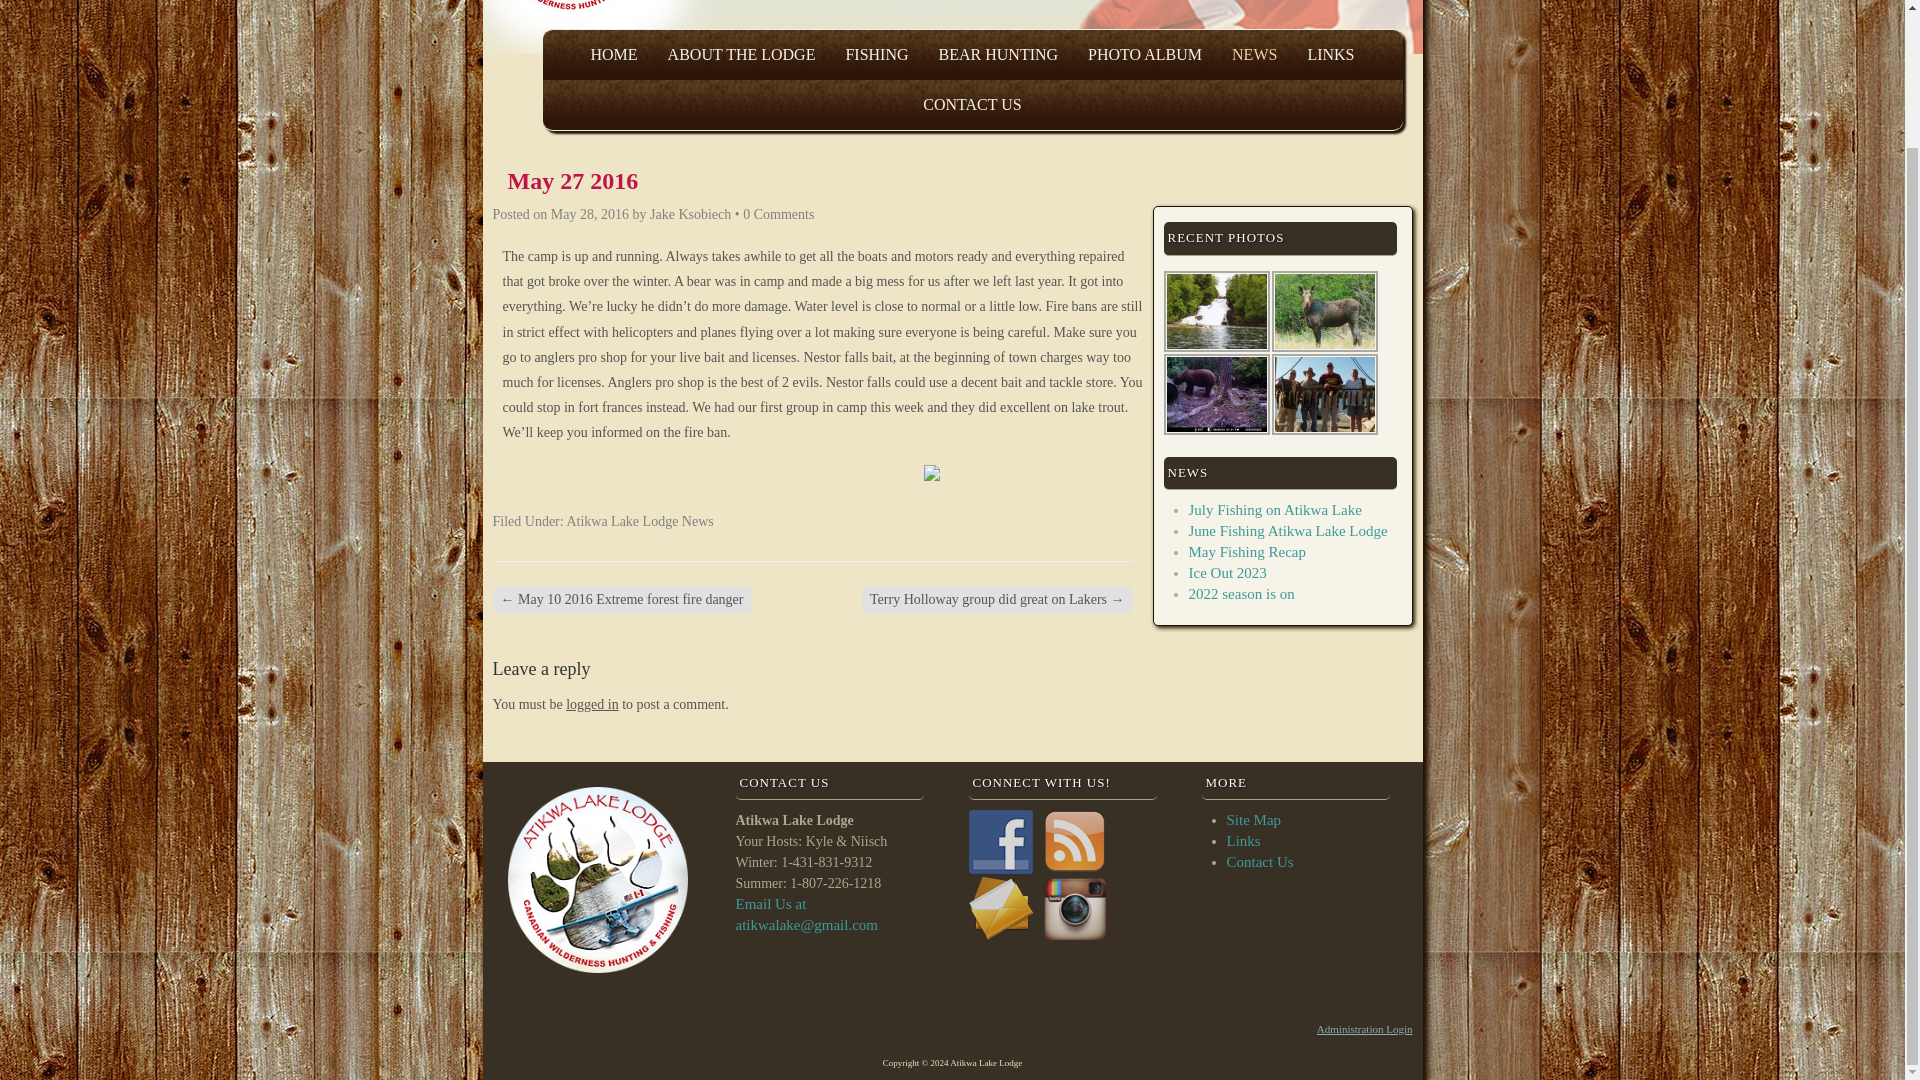  What do you see at coordinates (1074, 908) in the screenshot?
I see `Follow Us on Instagram` at bounding box center [1074, 908].